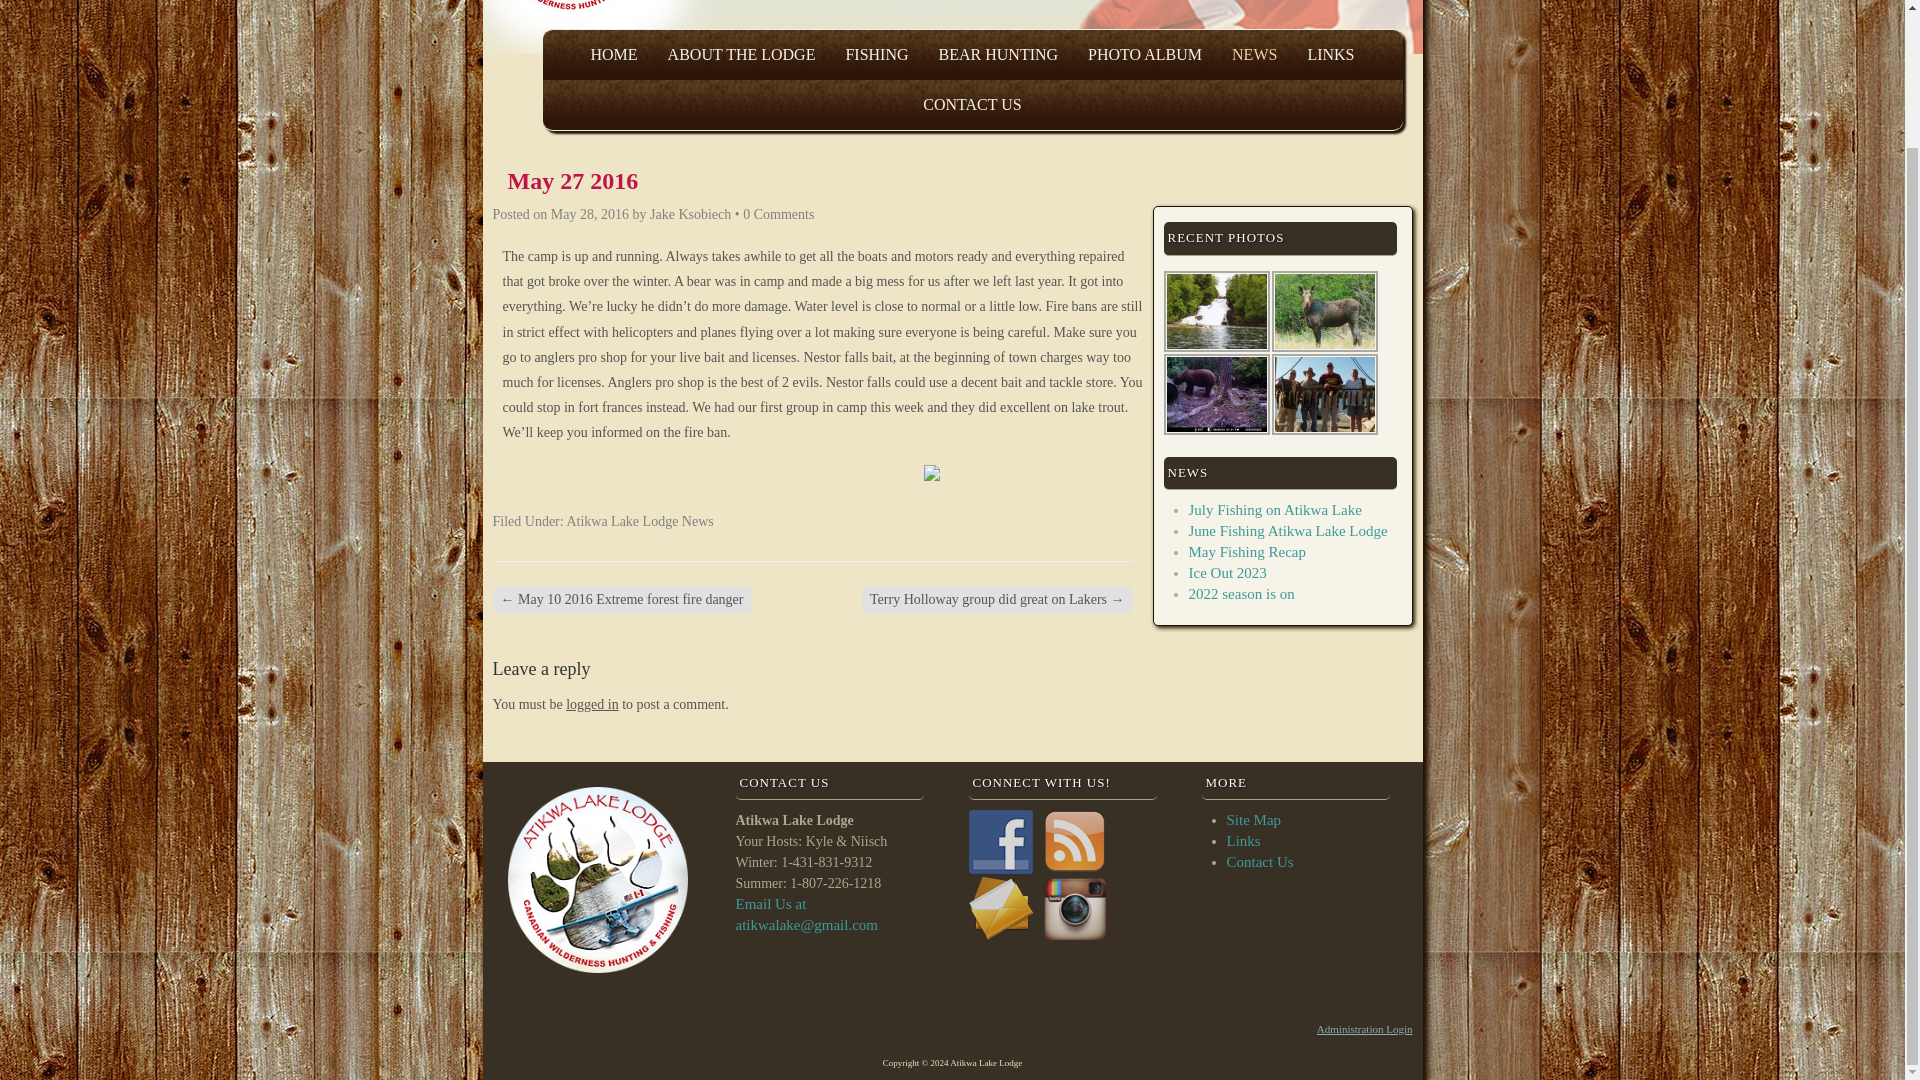  What do you see at coordinates (1074, 908) in the screenshot?
I see `Follow Us on Instagram` at bounding box center [1074, 908].